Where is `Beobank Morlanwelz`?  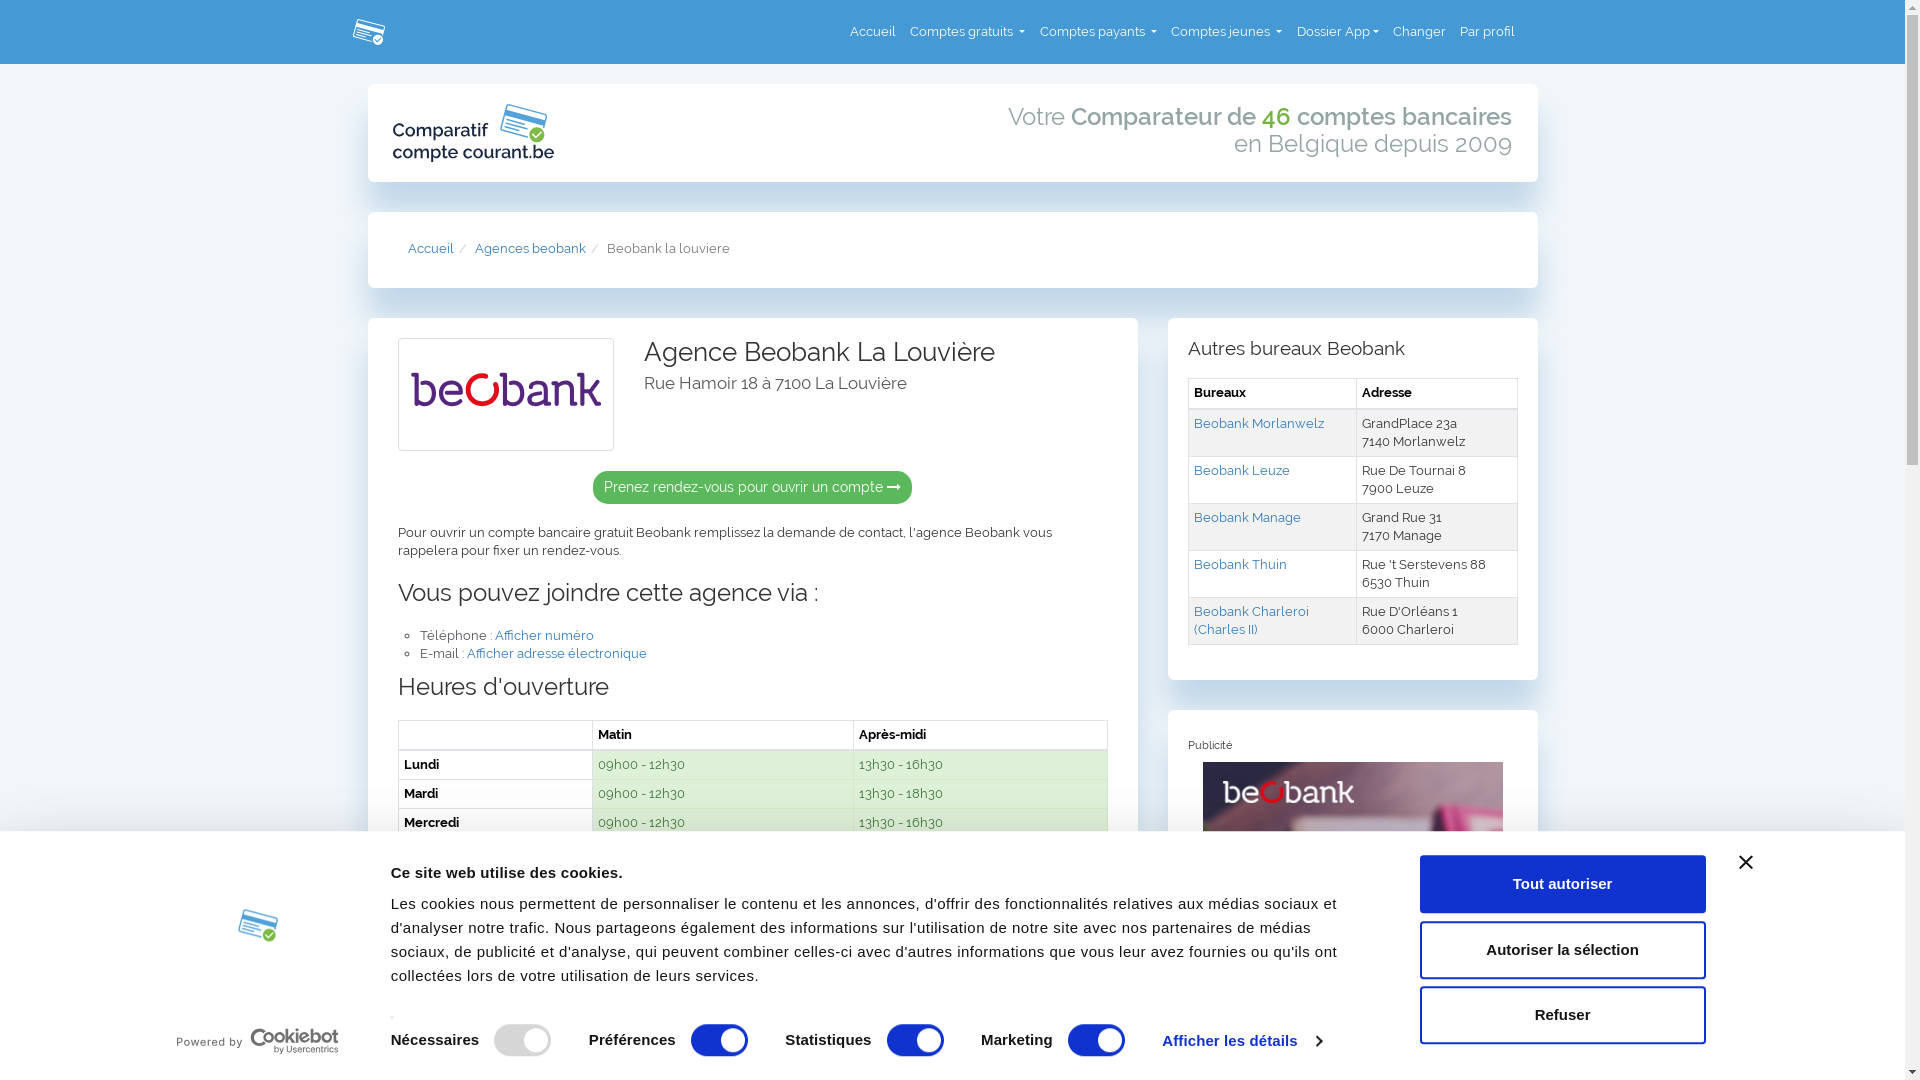 Beobank Morlanwelz is located at coordinates (1259, 424).